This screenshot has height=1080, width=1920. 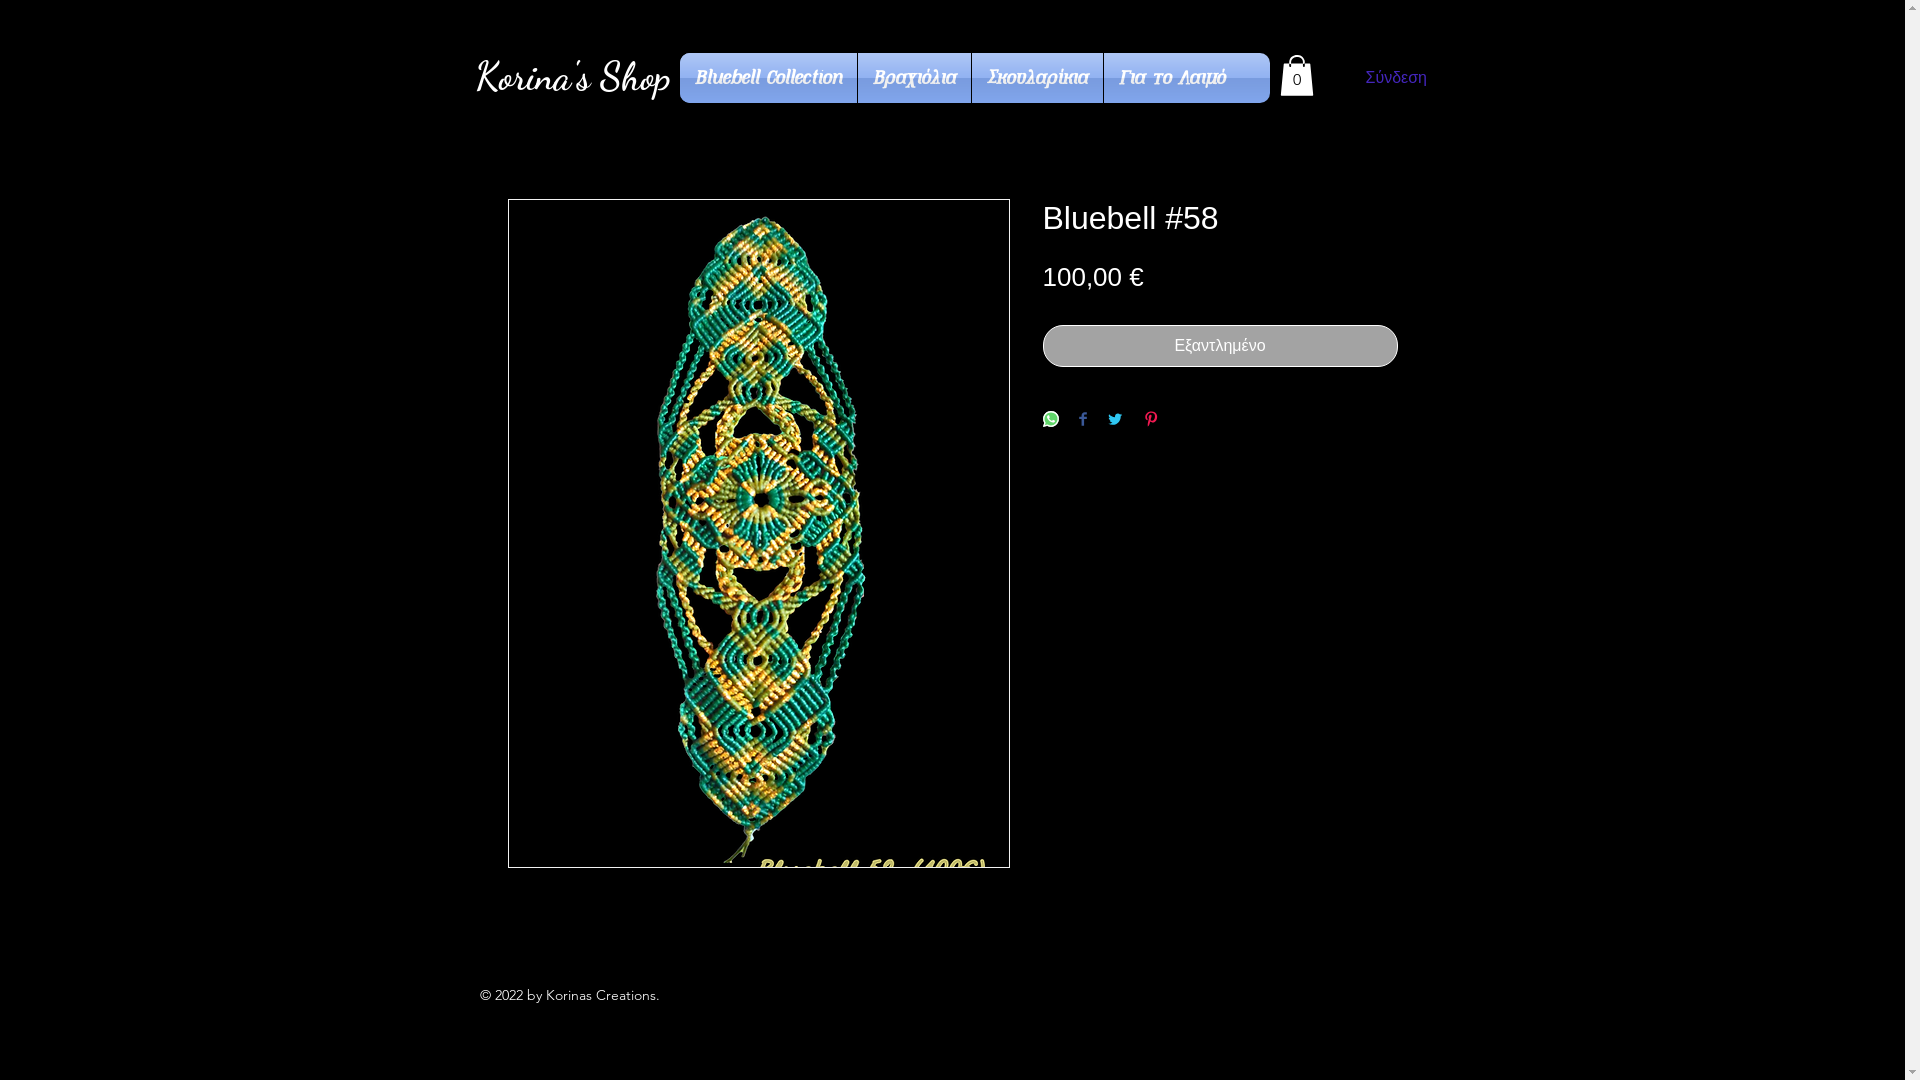 I want to click on 0, so click(x=1297, y=76).